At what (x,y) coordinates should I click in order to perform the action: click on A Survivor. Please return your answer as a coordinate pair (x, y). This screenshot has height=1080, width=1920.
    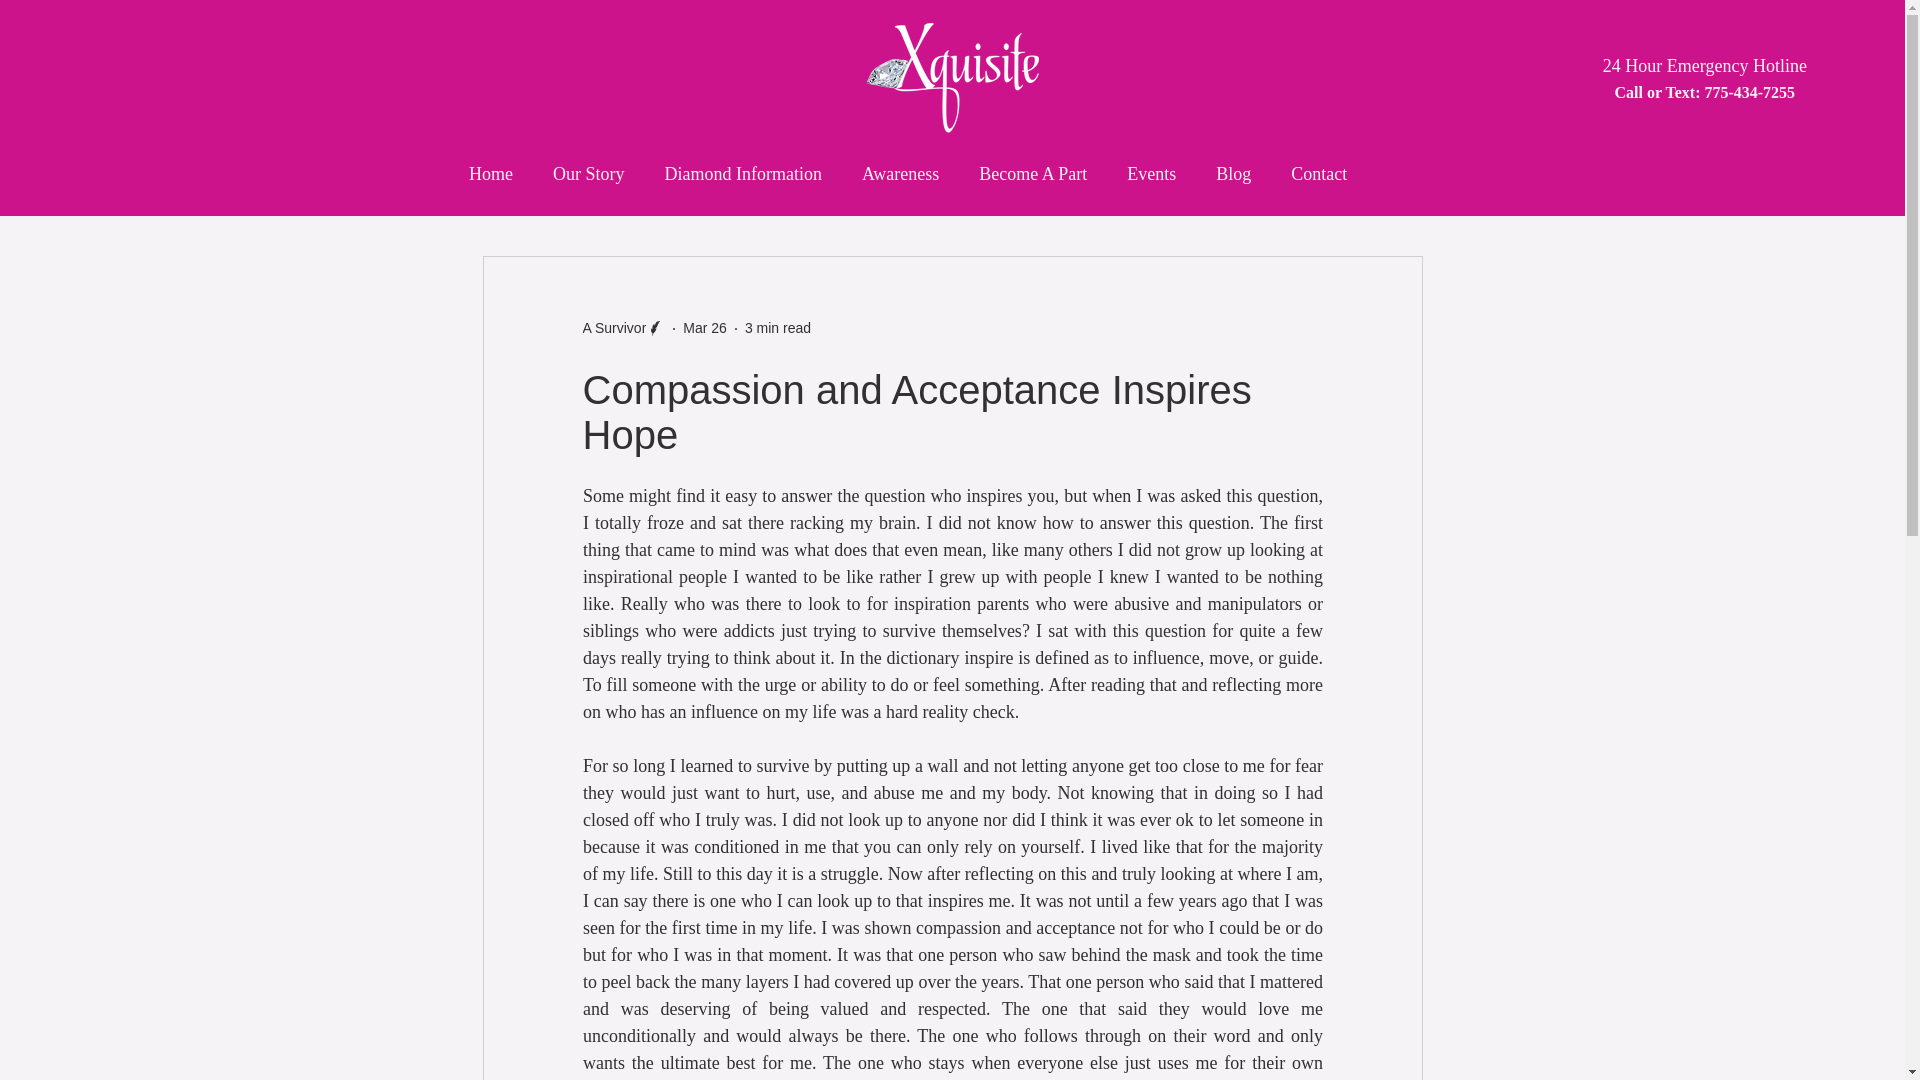
    Looking at the image, I should click on (622, 328).